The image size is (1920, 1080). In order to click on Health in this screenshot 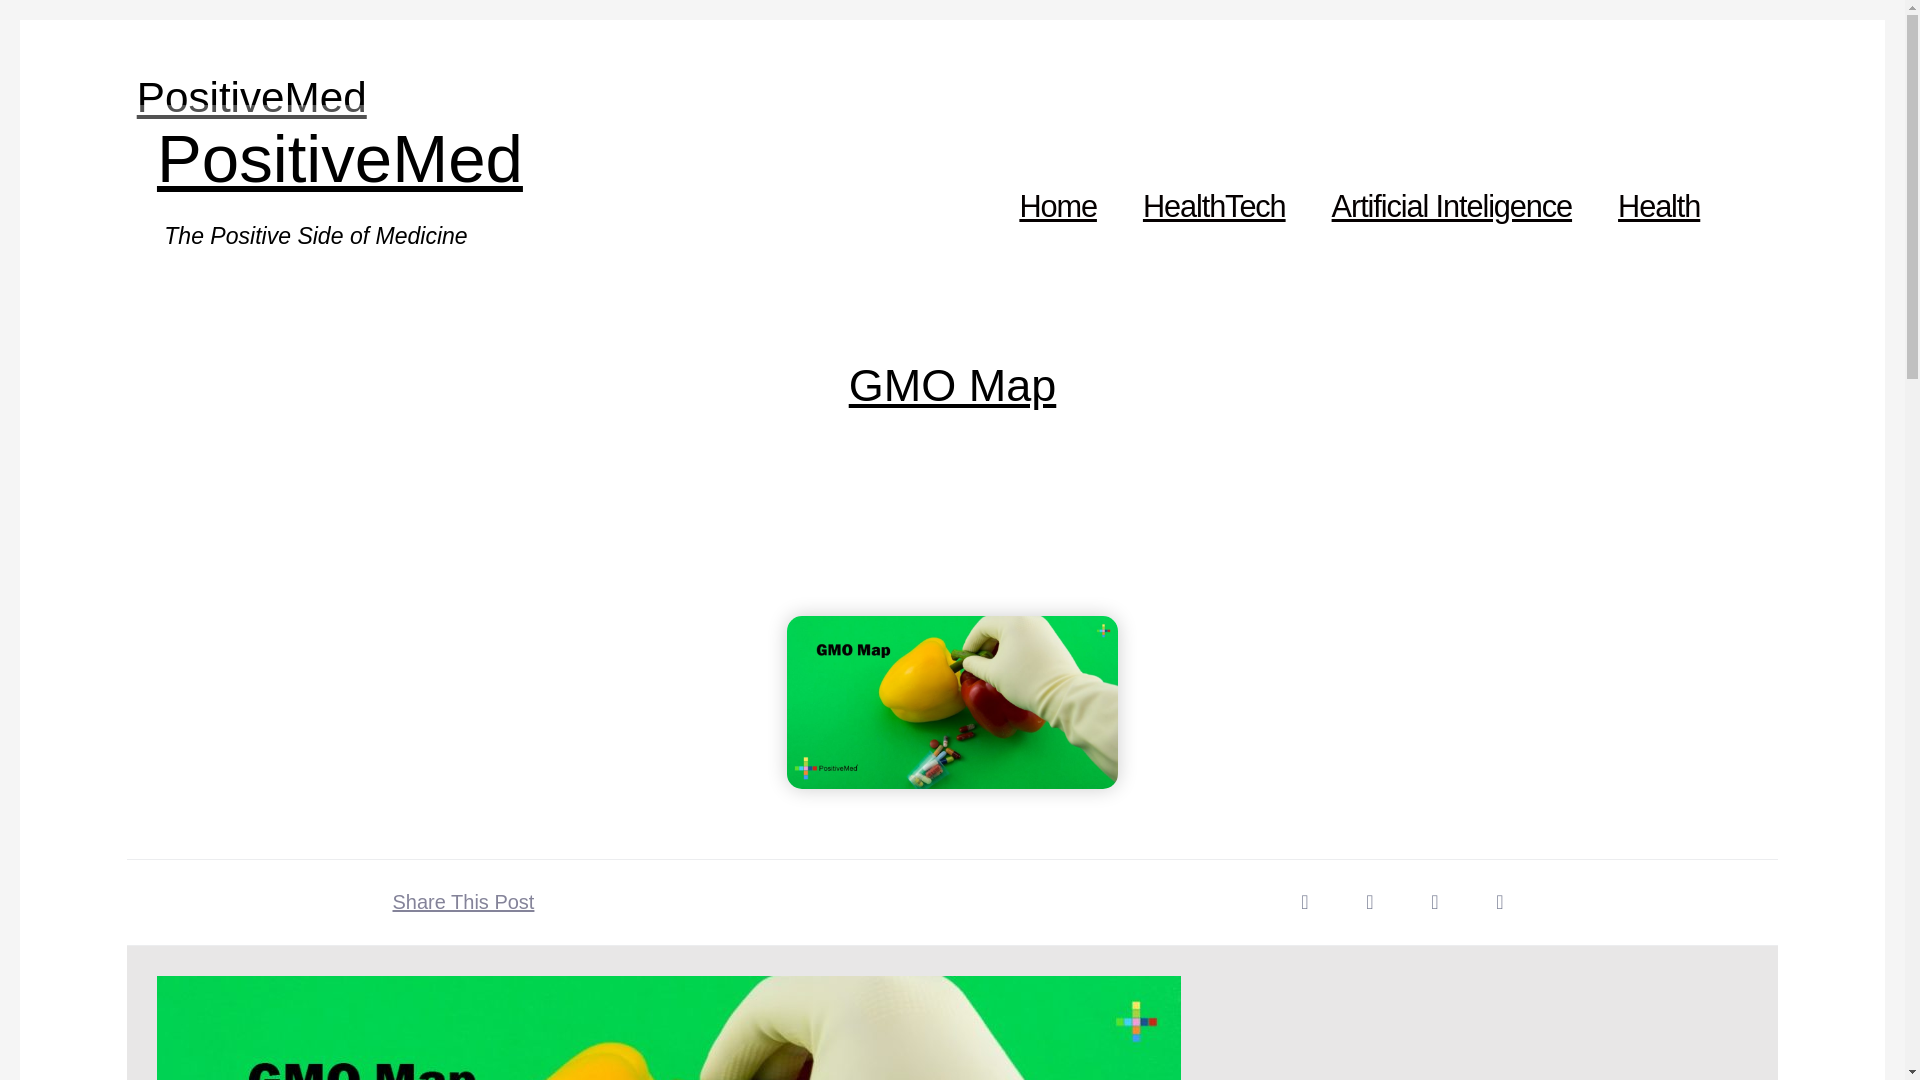, I will do `click(1659, 206)`.